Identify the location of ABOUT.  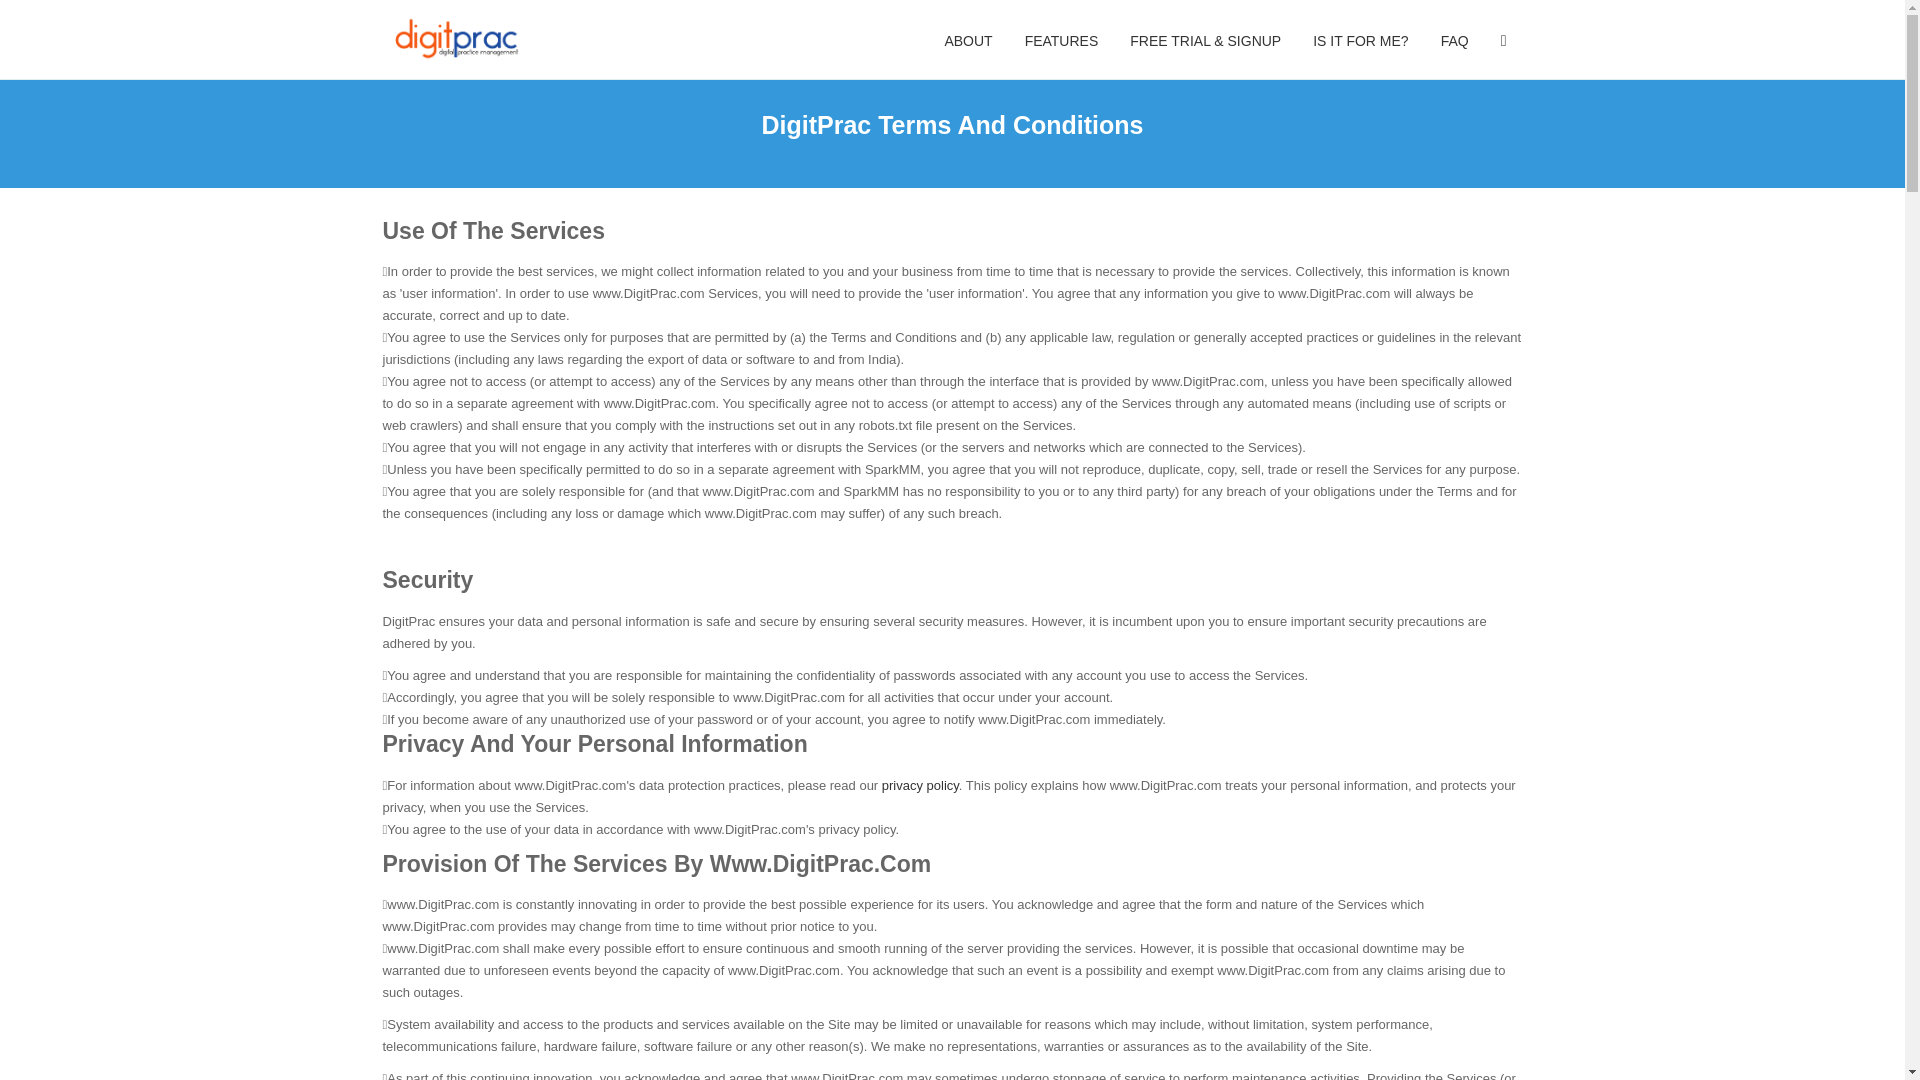
(968, 39).